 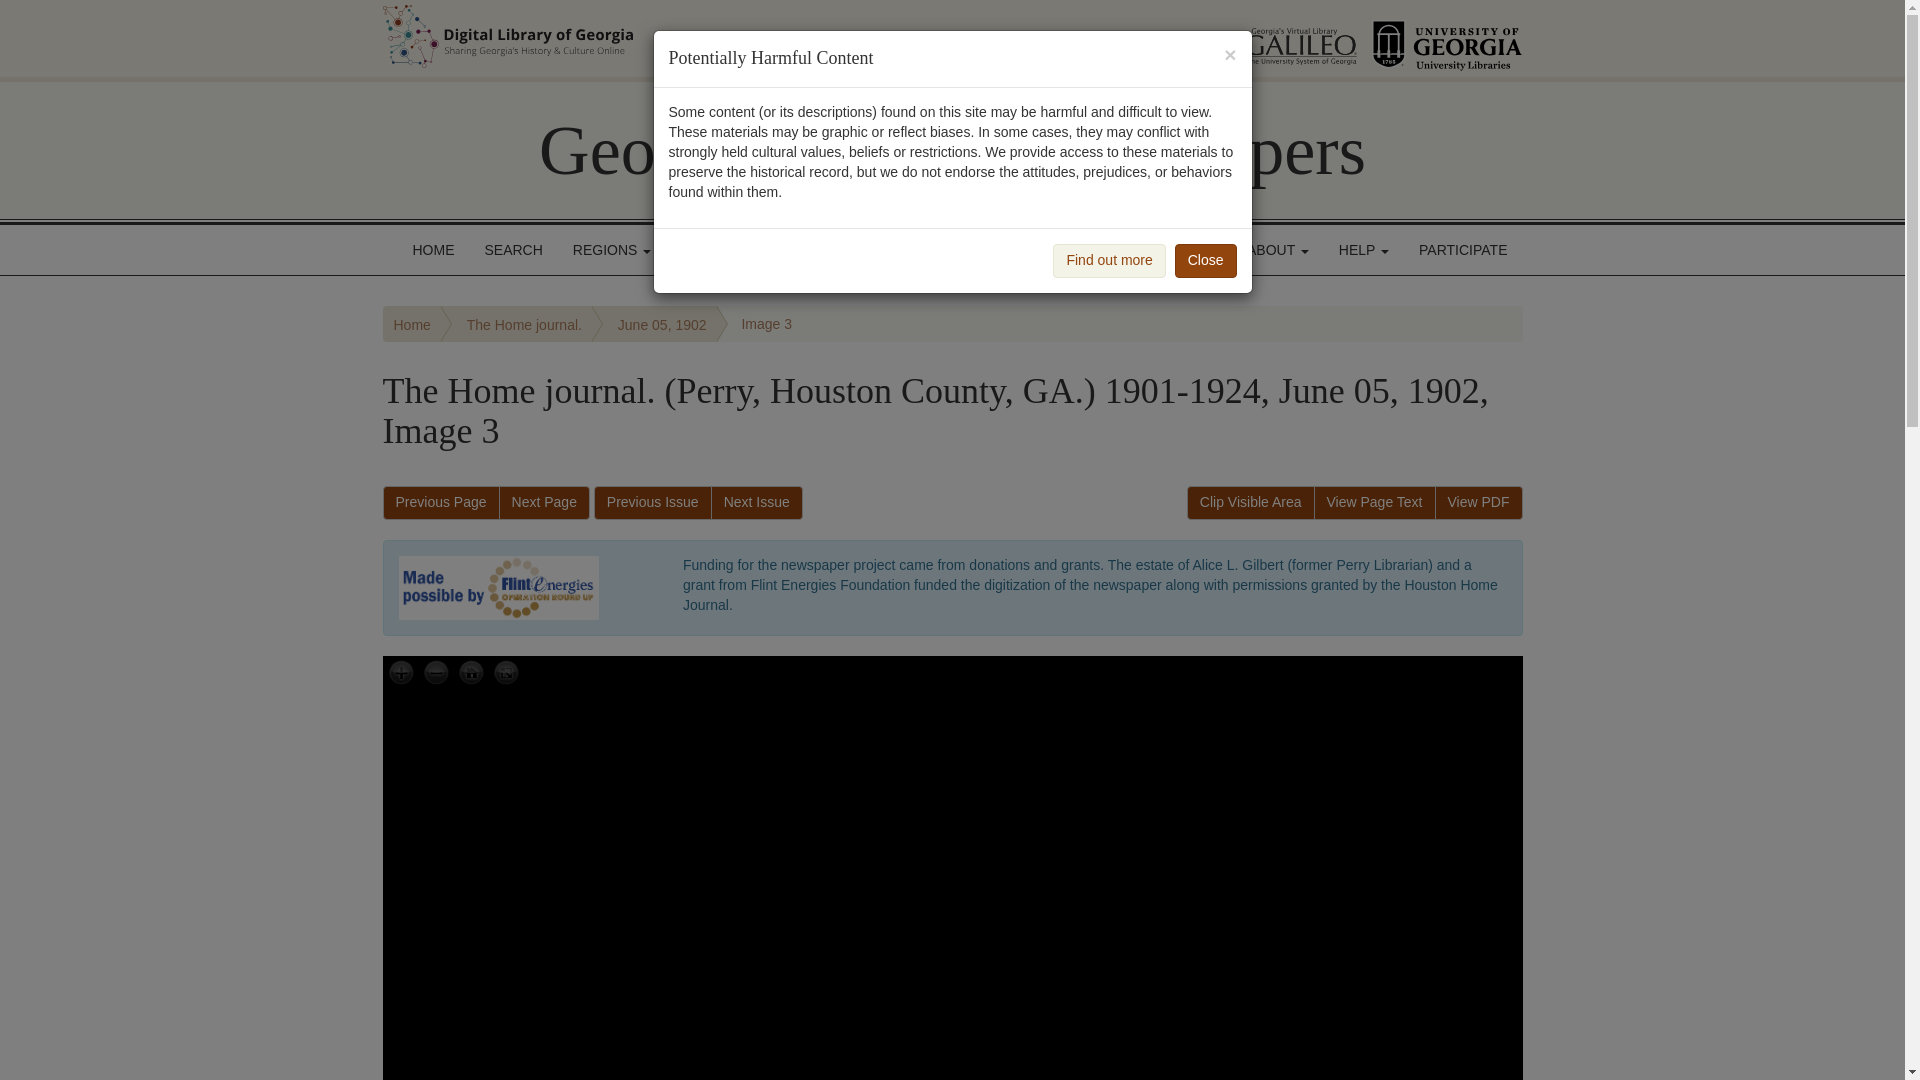 I want to click on GALILEO Homepage Link, so click(x=1276, y=38).